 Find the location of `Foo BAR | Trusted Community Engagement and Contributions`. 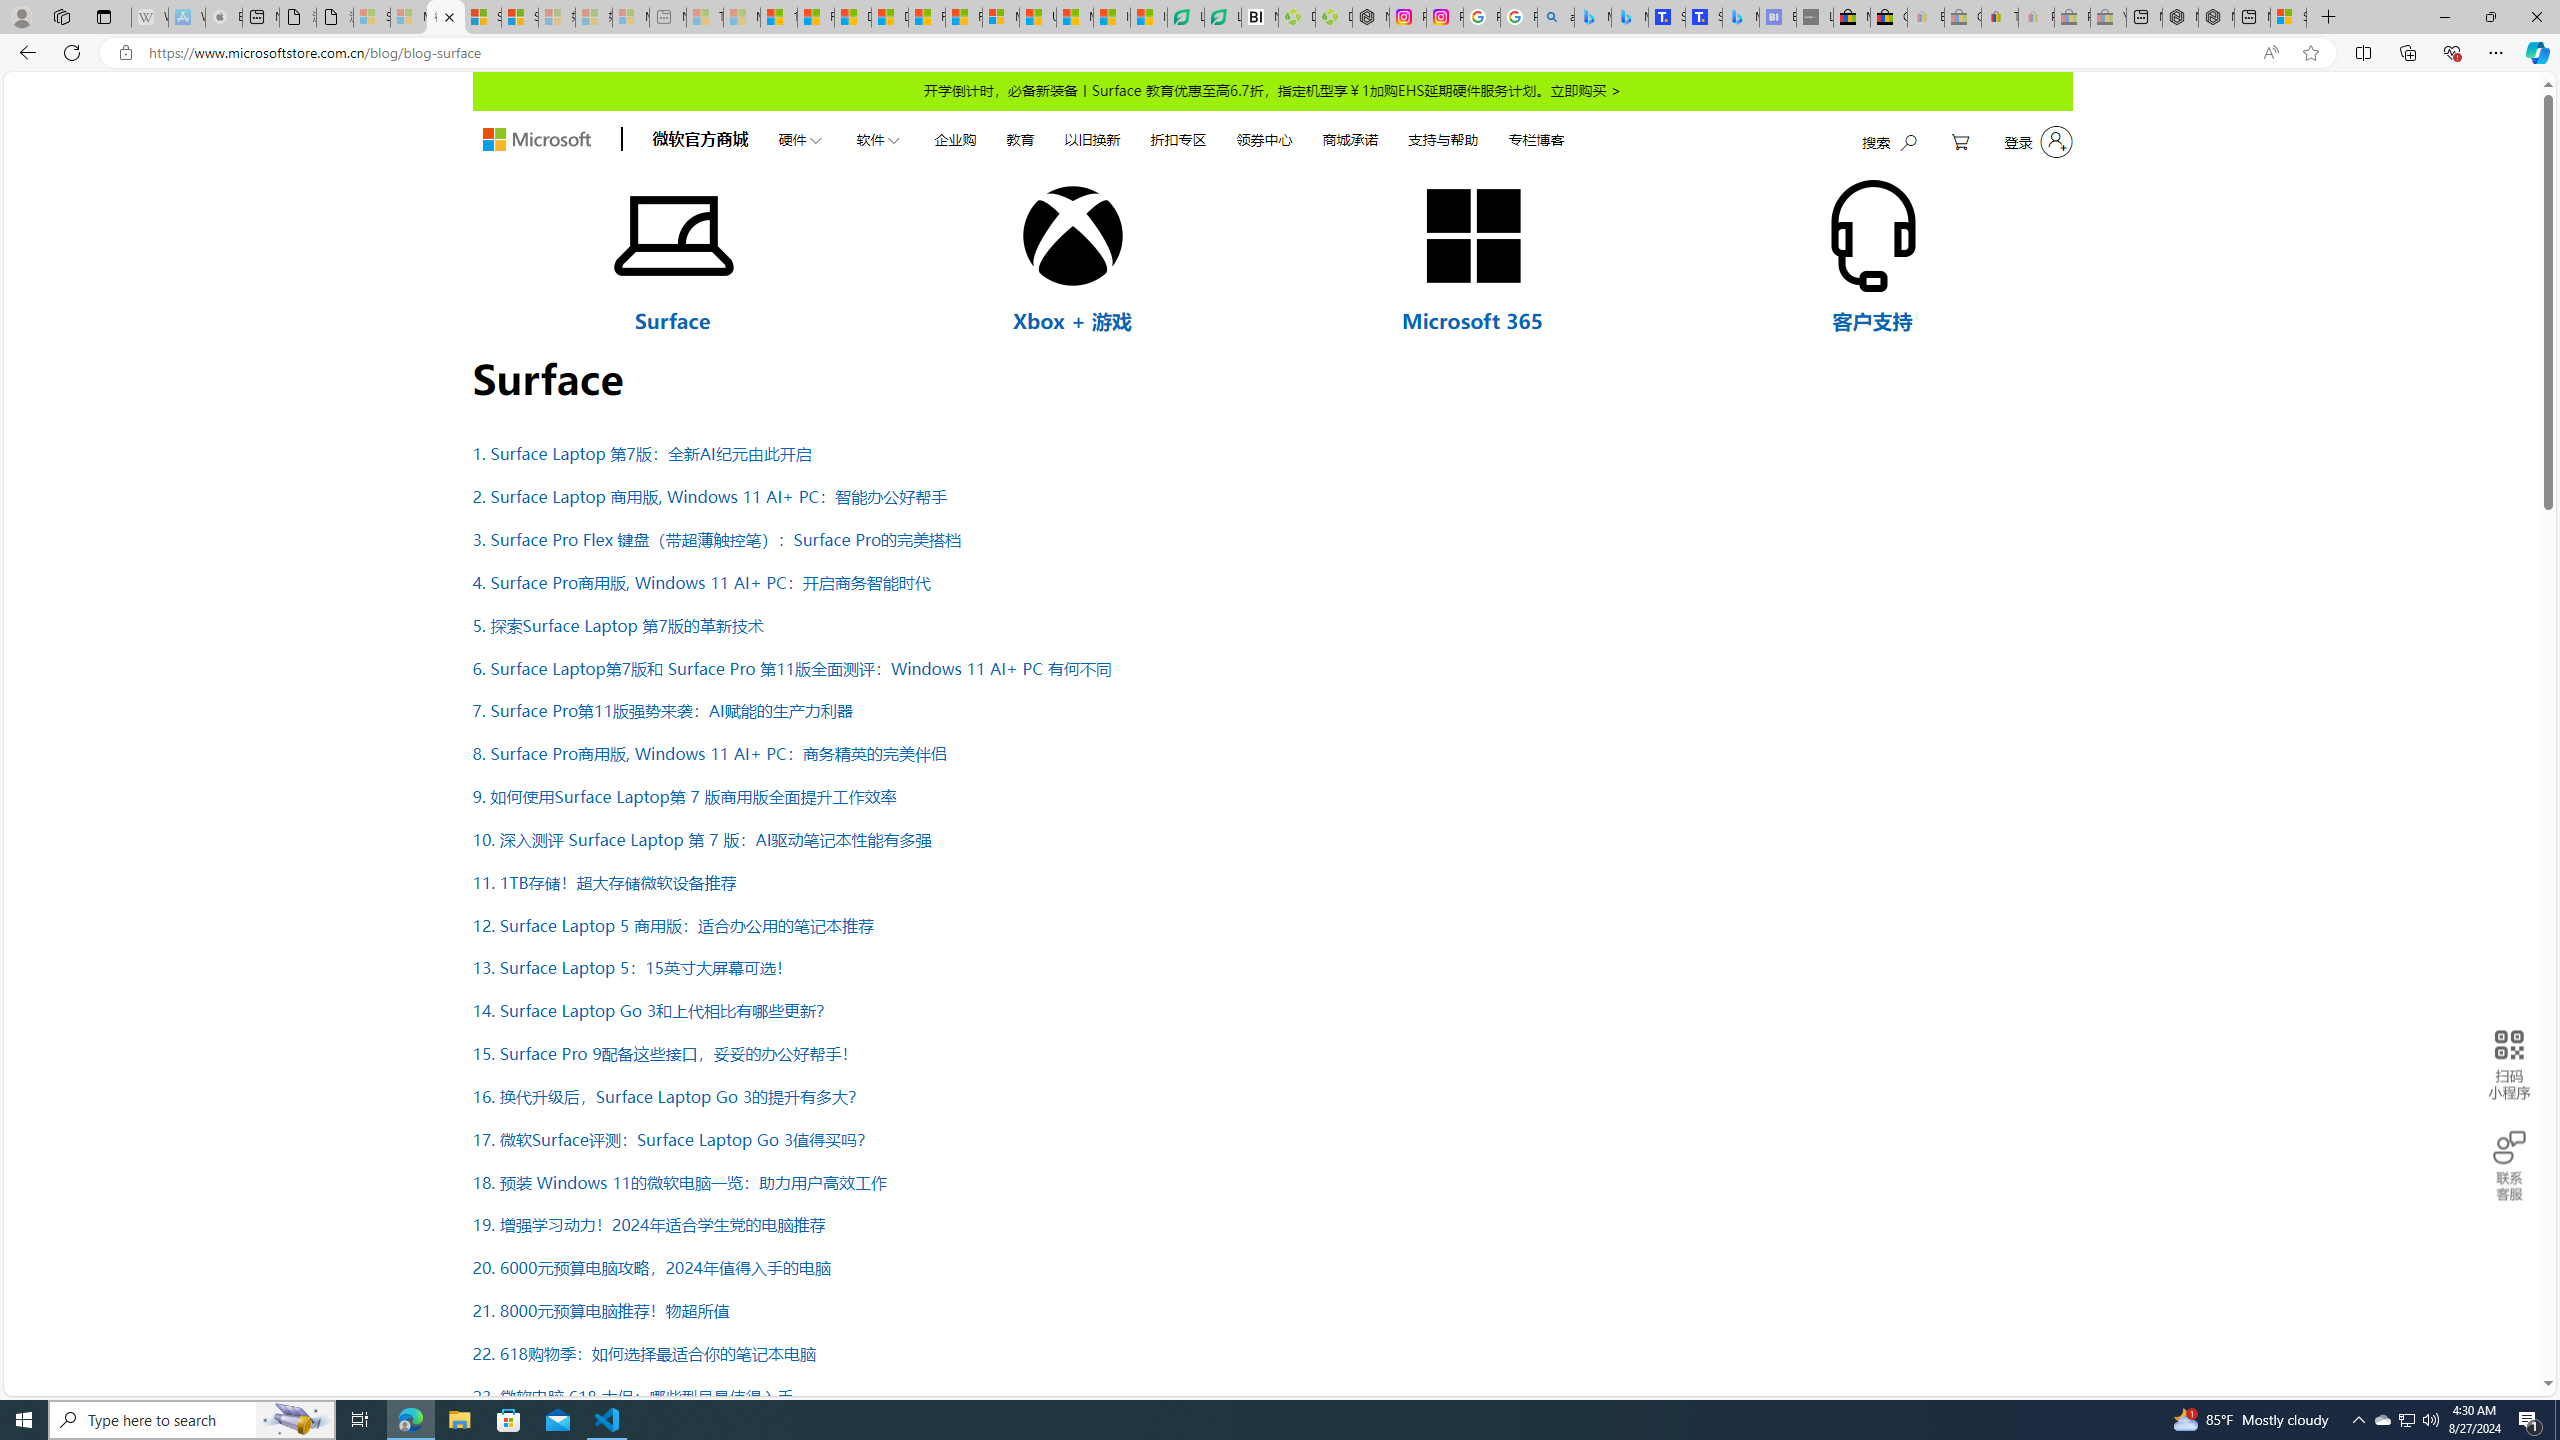

Foo BAR | Trusted Community Engagement and Contributions is located at coordinates (963, 17).